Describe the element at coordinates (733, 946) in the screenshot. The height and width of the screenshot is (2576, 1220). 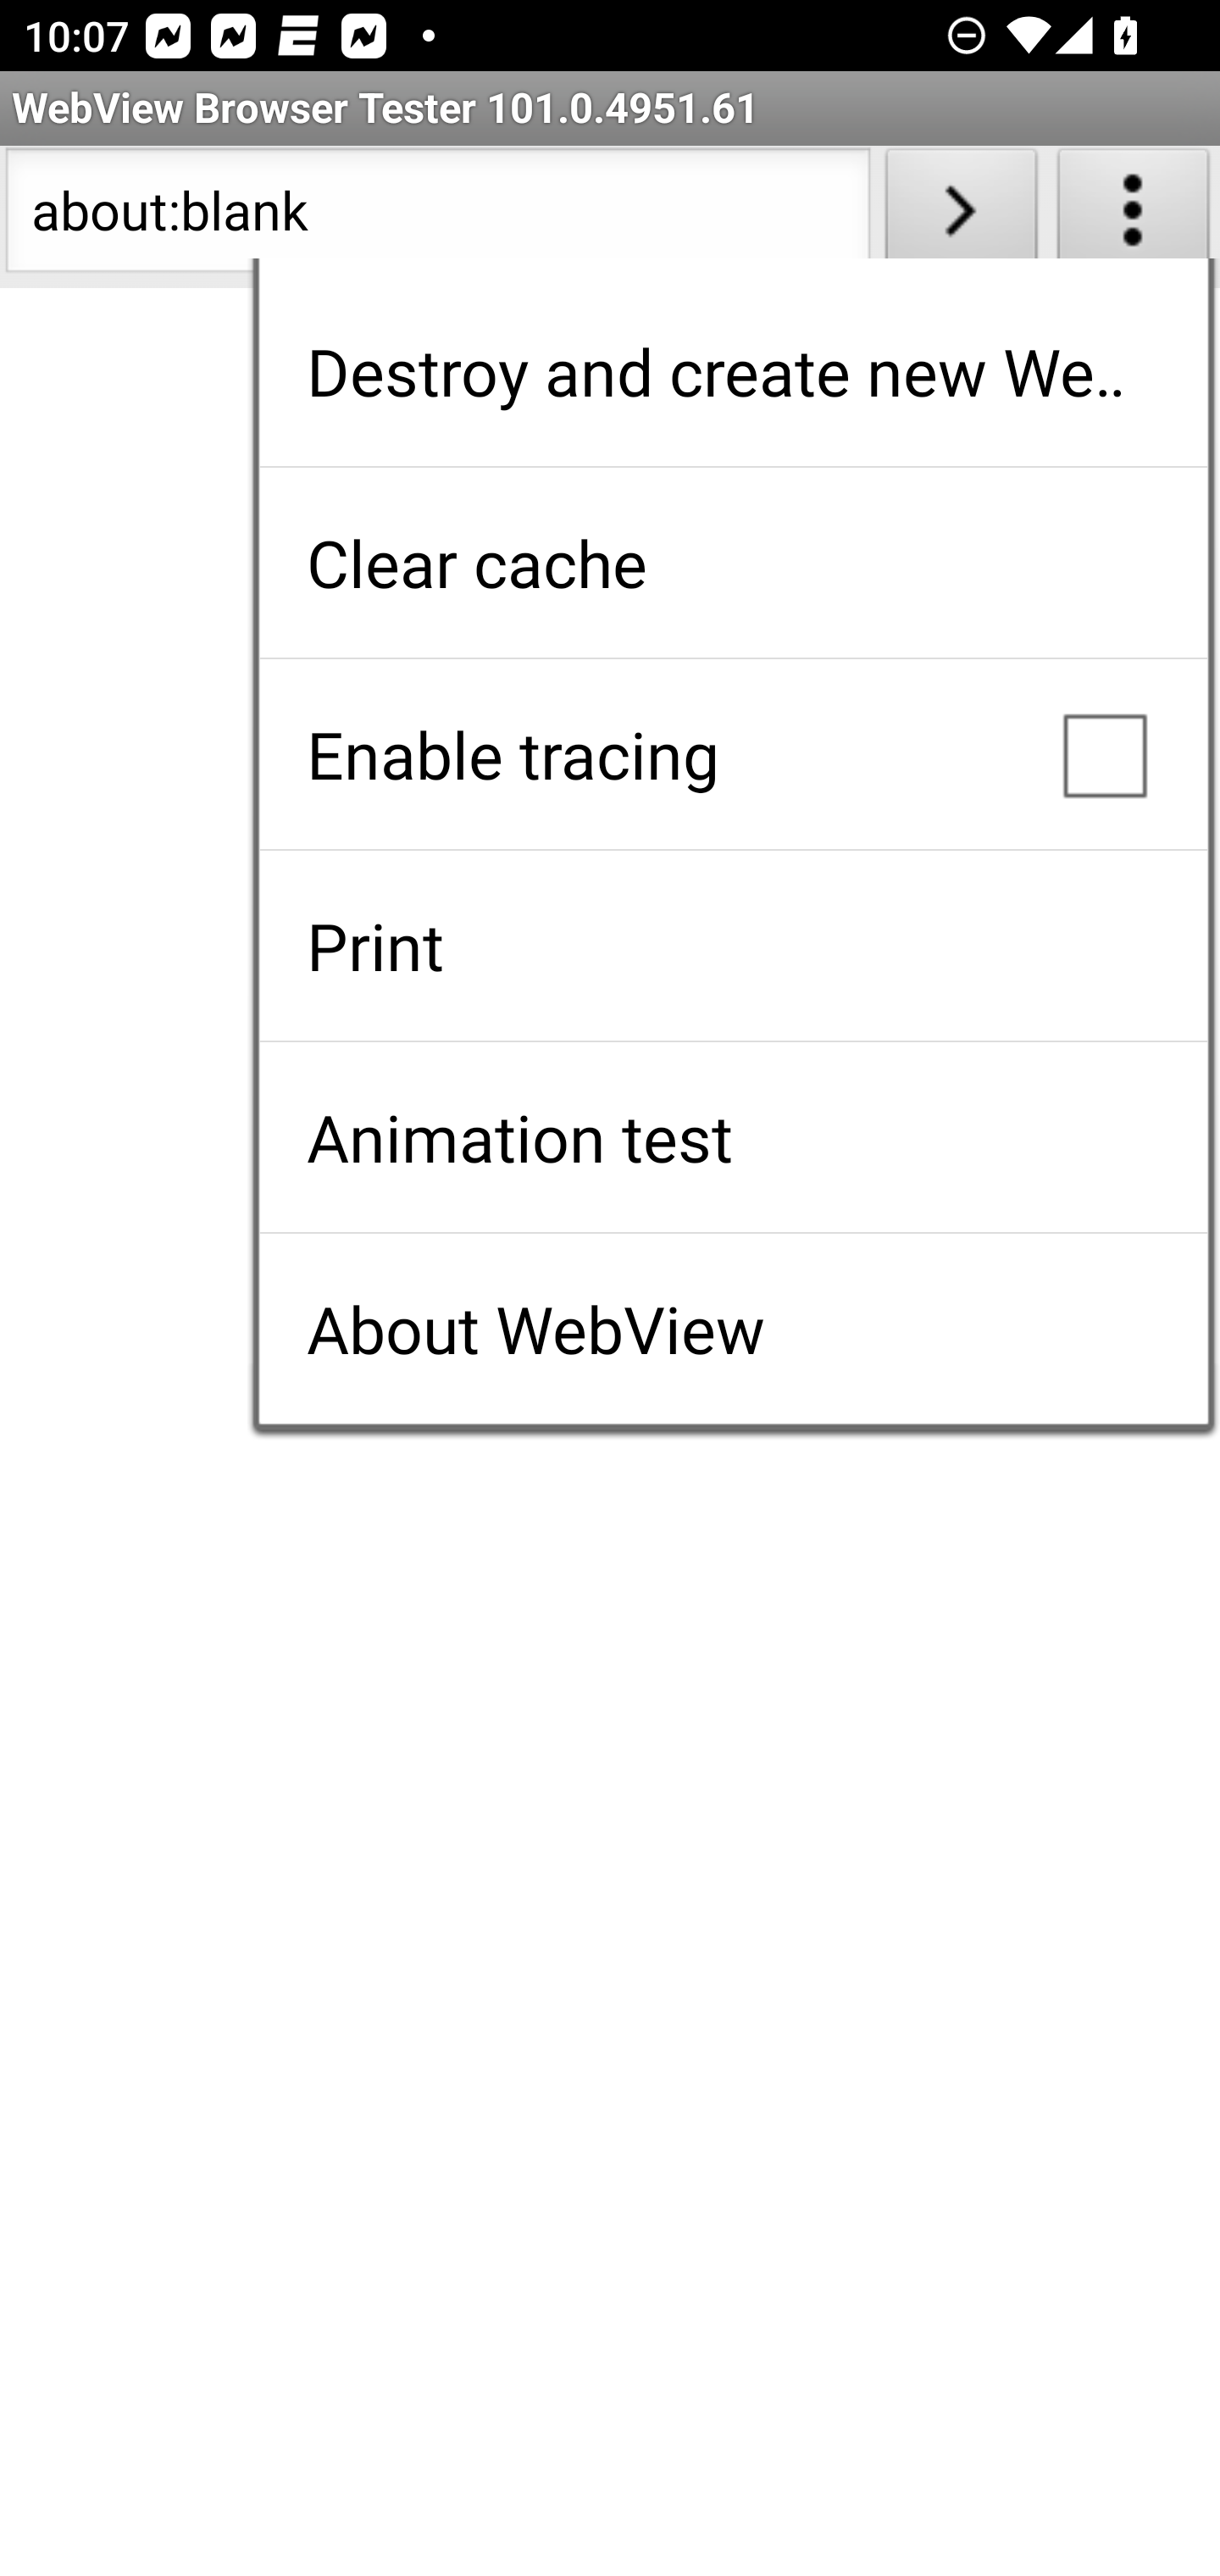
I see `Print` at that location.